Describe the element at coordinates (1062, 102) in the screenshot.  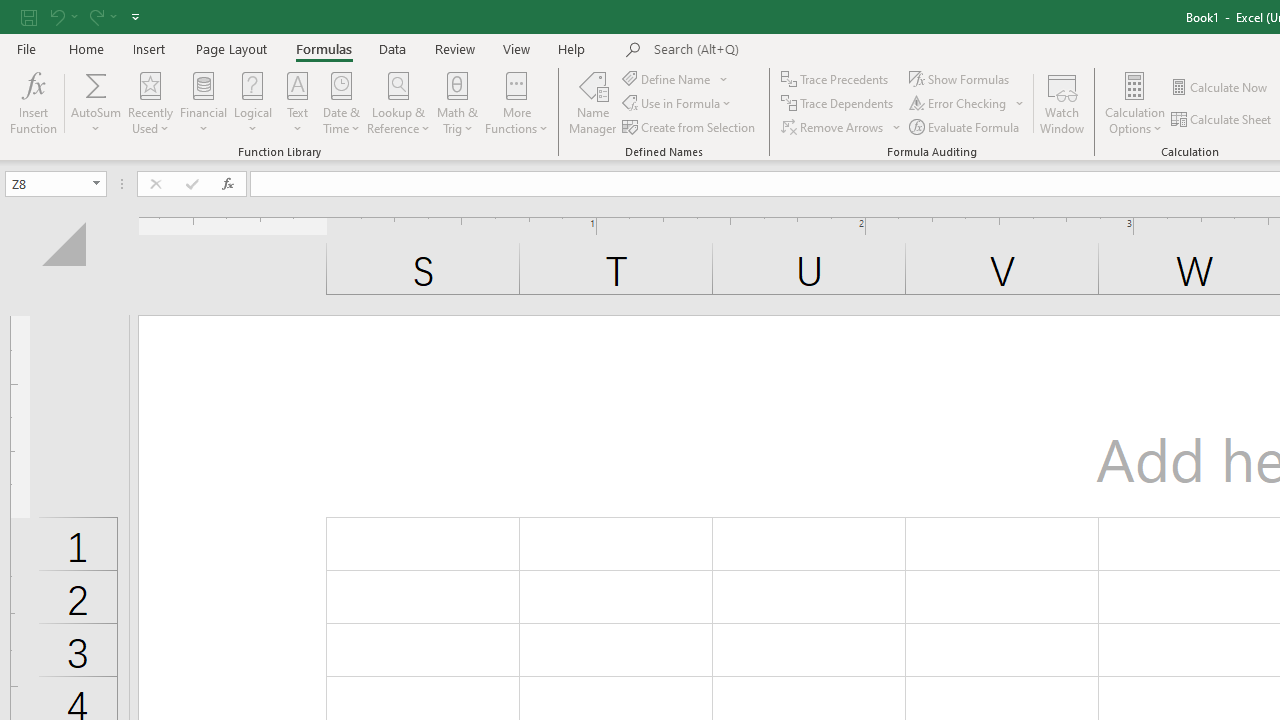
I see `Watch Window` at that location.